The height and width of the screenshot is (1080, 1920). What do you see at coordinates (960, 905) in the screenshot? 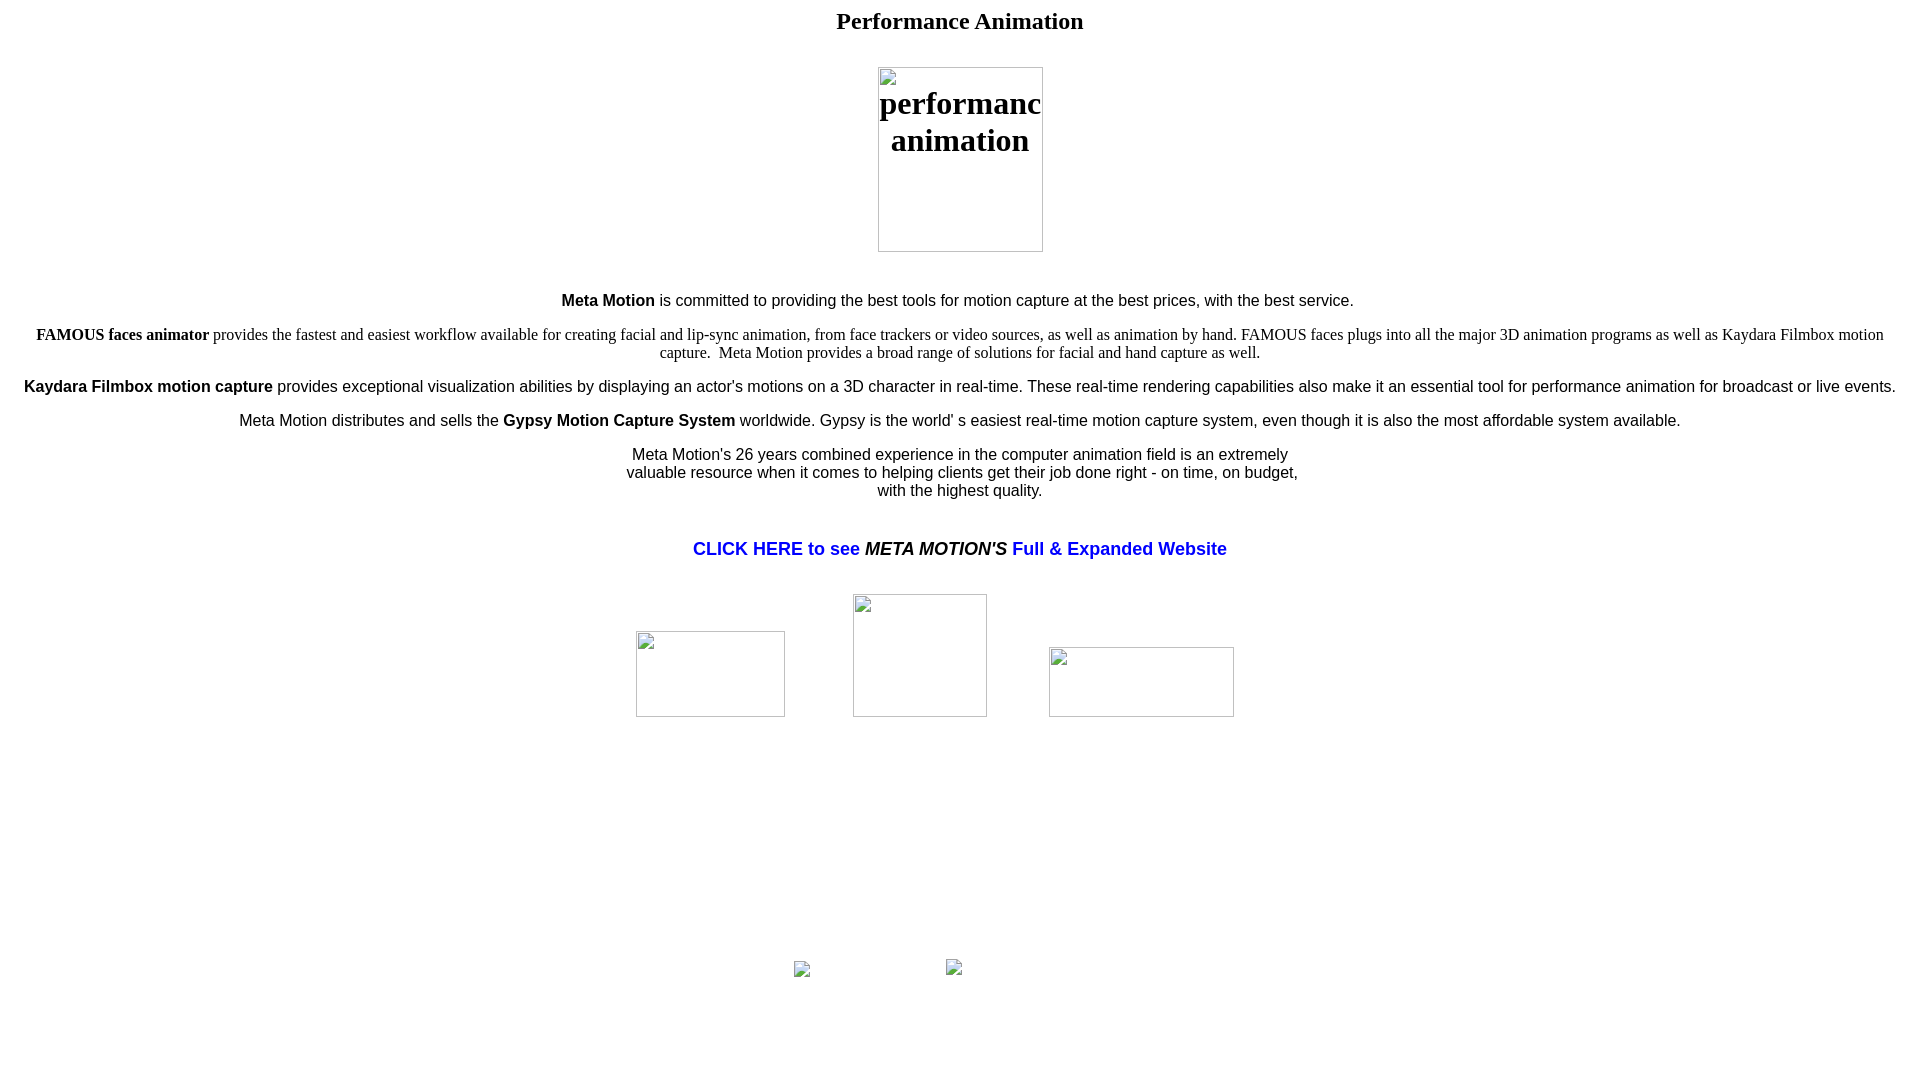
I see `Animation` at bounding box center [960, 905].